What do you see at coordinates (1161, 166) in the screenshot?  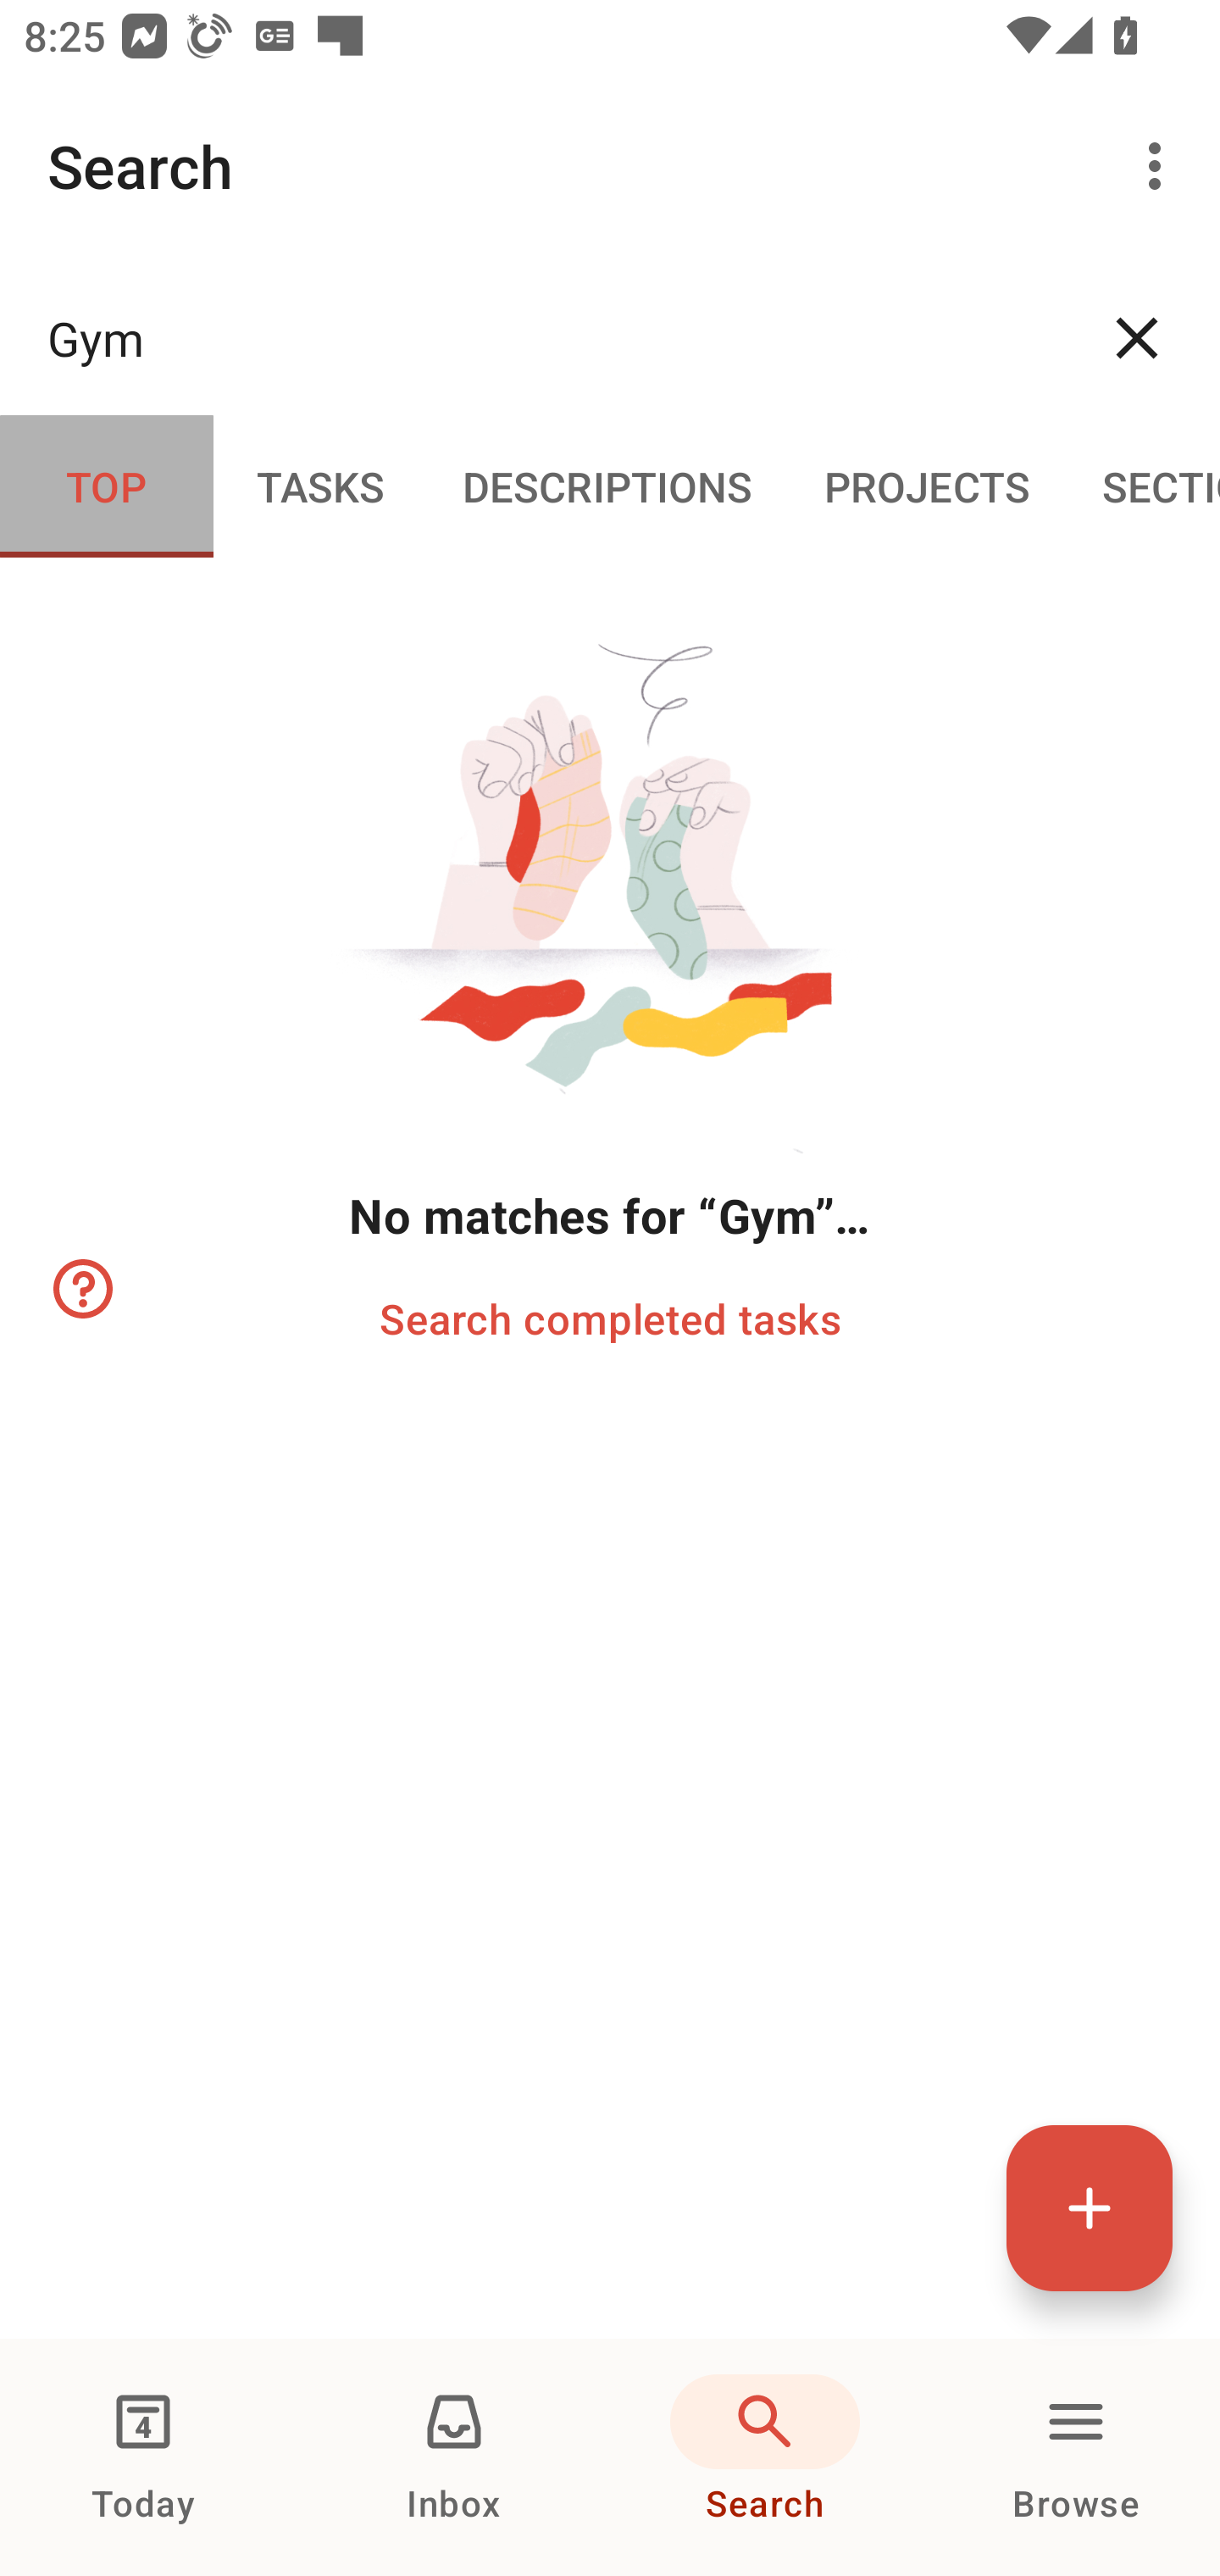 I see `More options` at bounding box center [1161, 166].